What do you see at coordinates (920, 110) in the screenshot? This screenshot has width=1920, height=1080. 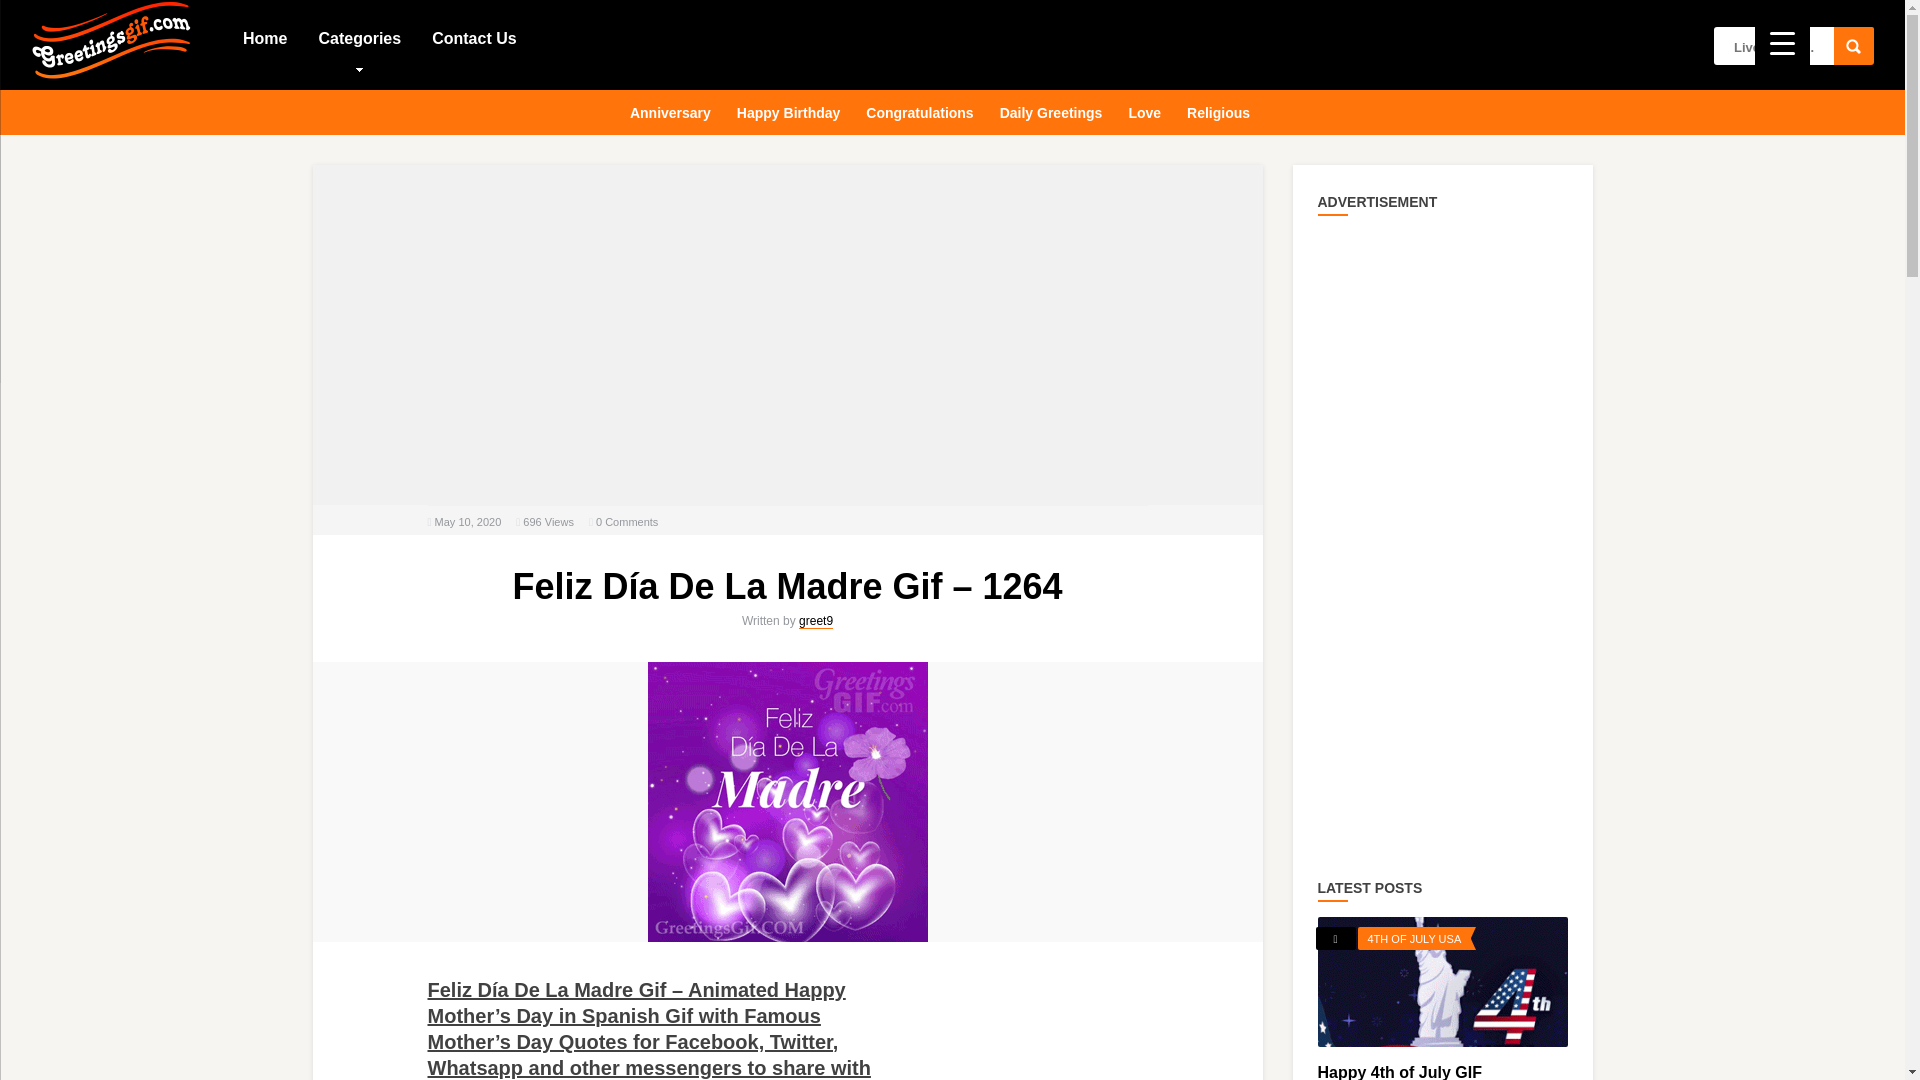 I see `Congratulations` at bounding box center [920, 110].